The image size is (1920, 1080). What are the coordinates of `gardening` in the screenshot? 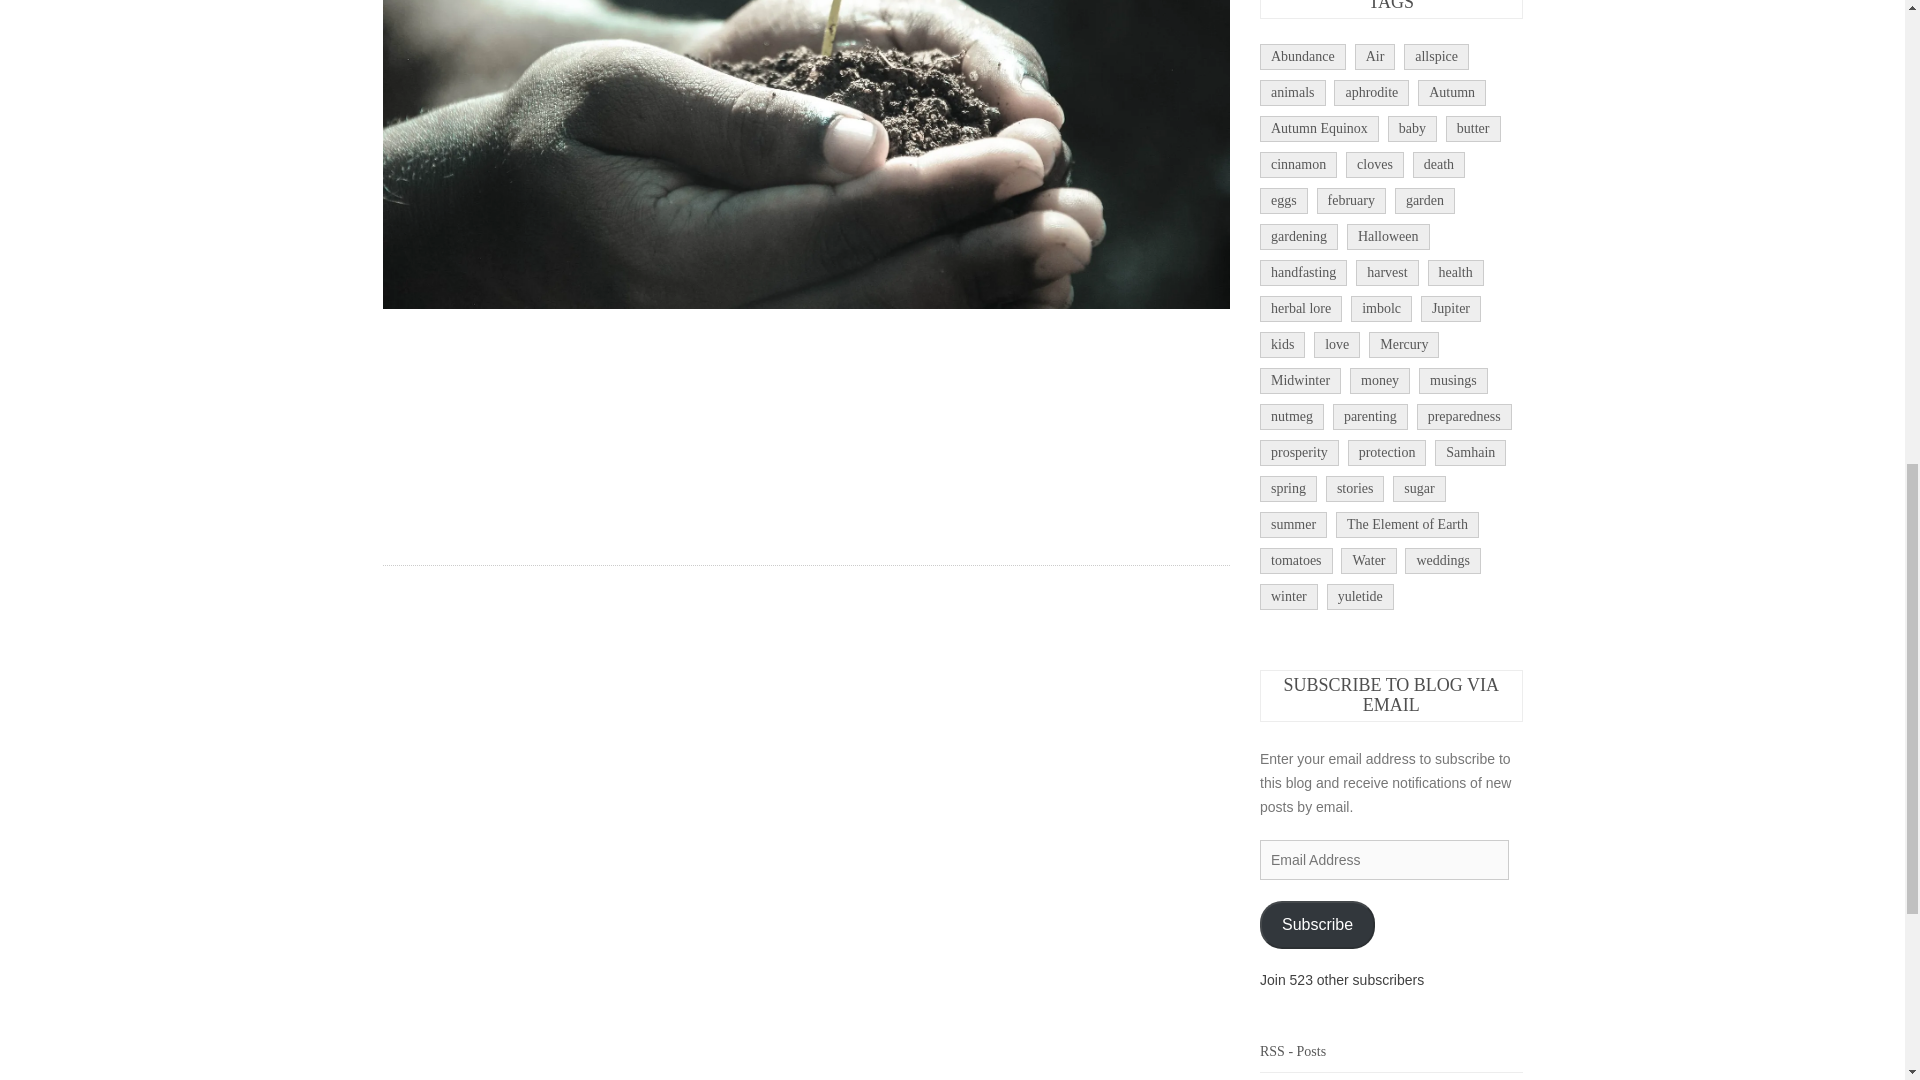 It's located at (1298, 236).